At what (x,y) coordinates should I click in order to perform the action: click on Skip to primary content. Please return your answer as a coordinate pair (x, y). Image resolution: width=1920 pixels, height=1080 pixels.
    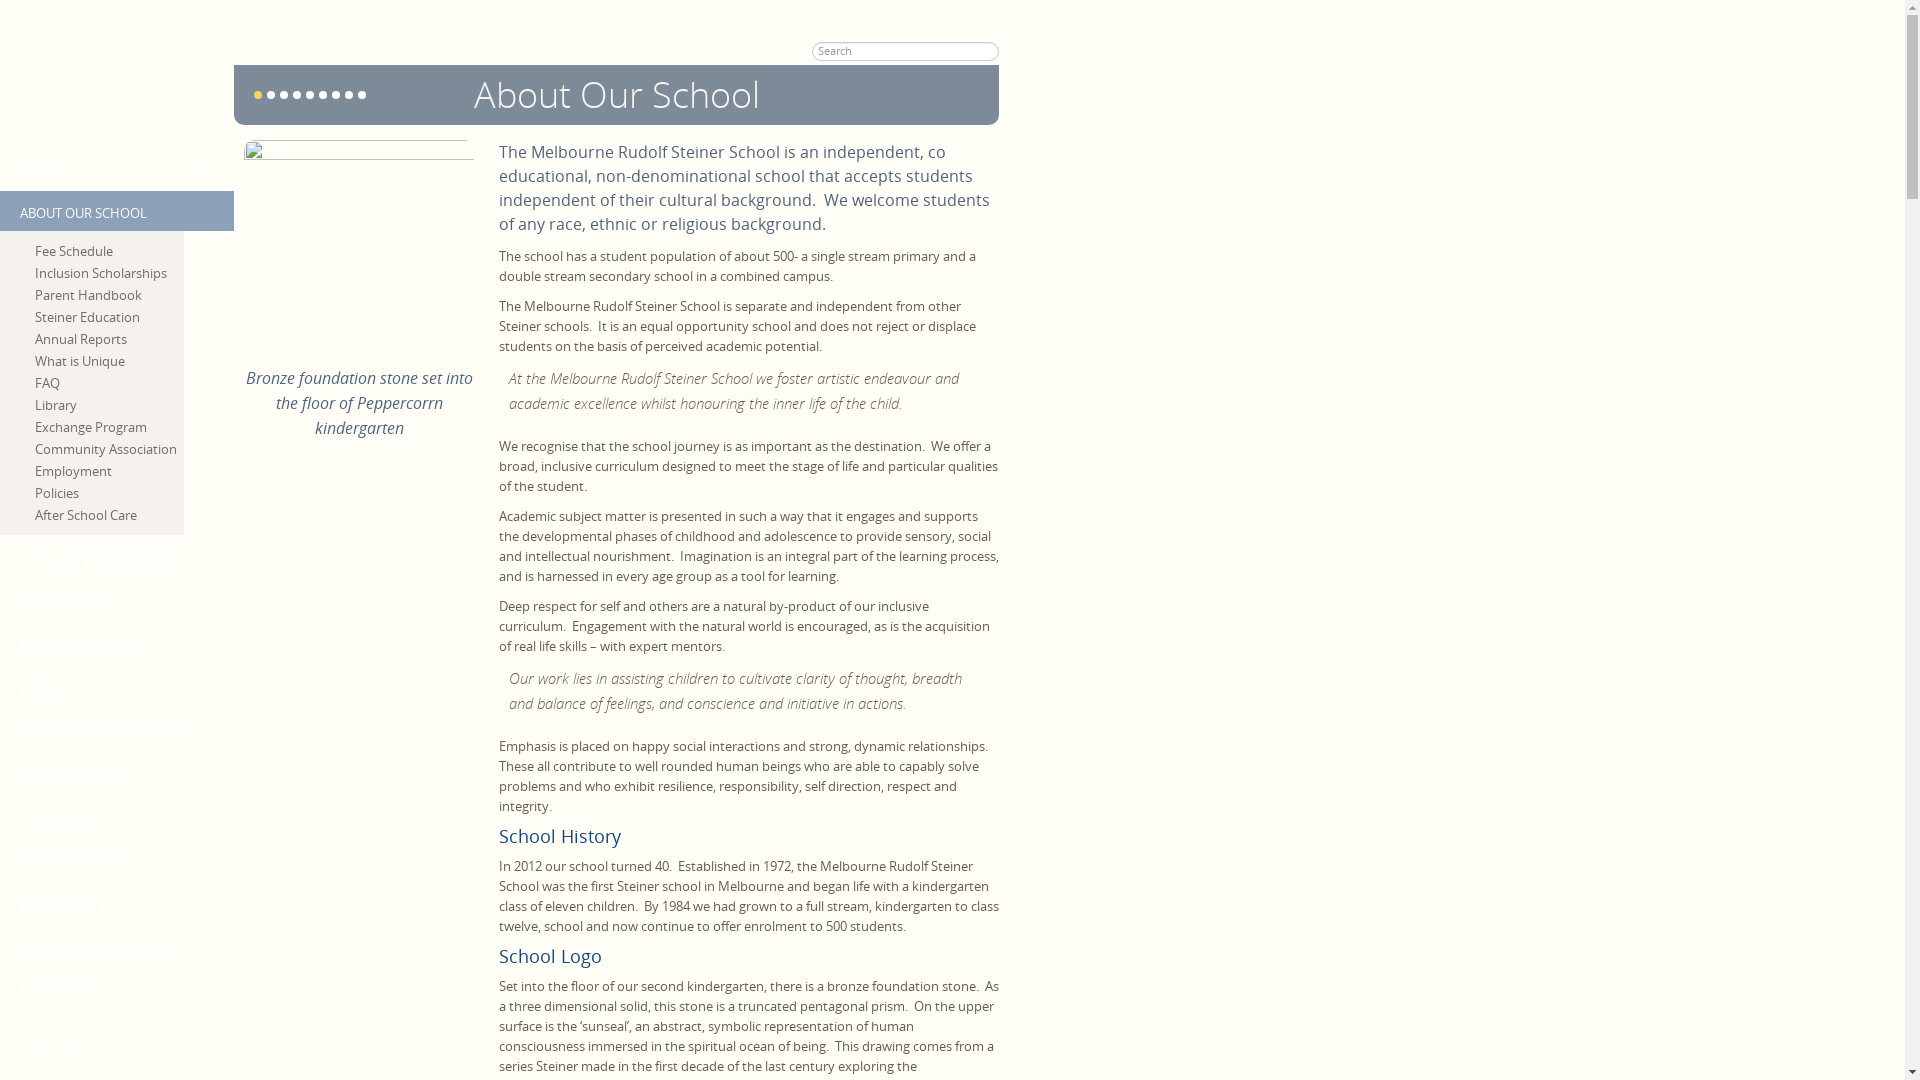
    Looking at the image, I should click on (70, 10).